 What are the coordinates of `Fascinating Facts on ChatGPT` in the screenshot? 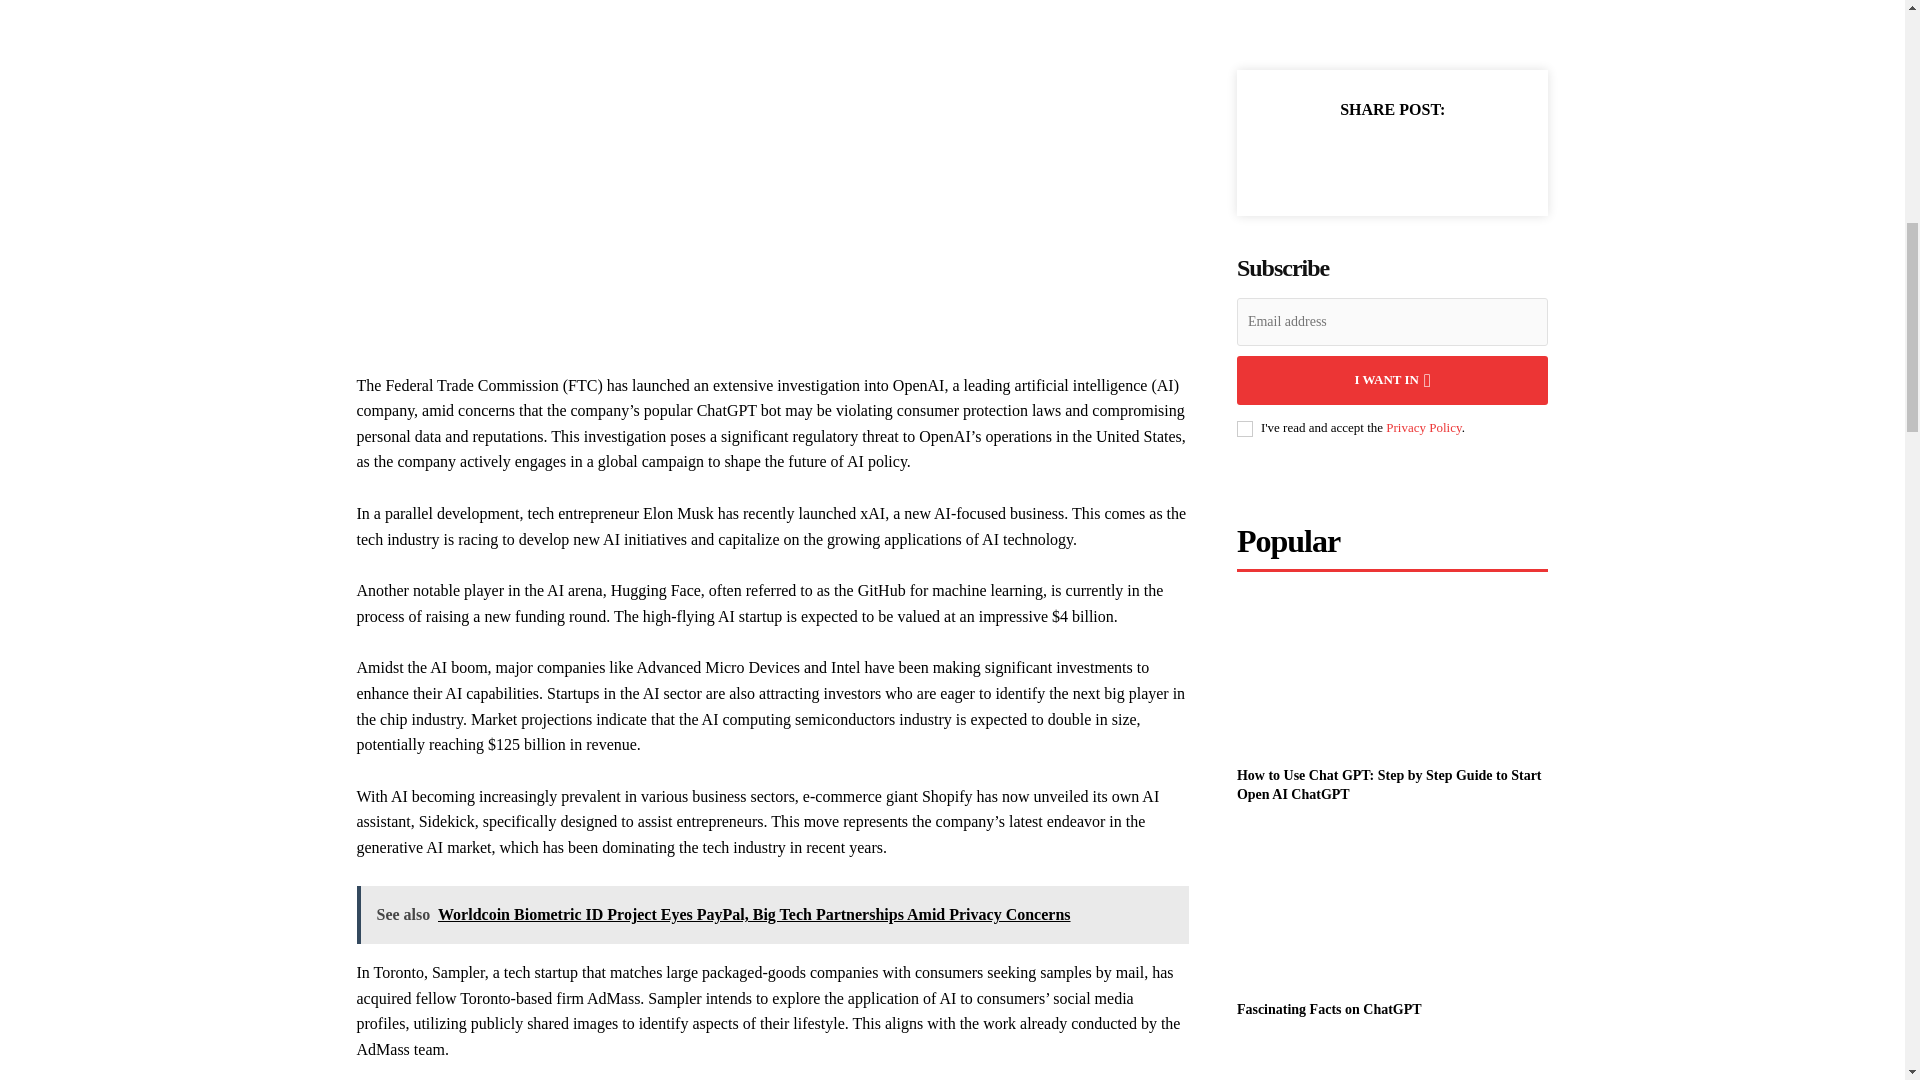 It's located at (1392, 908).